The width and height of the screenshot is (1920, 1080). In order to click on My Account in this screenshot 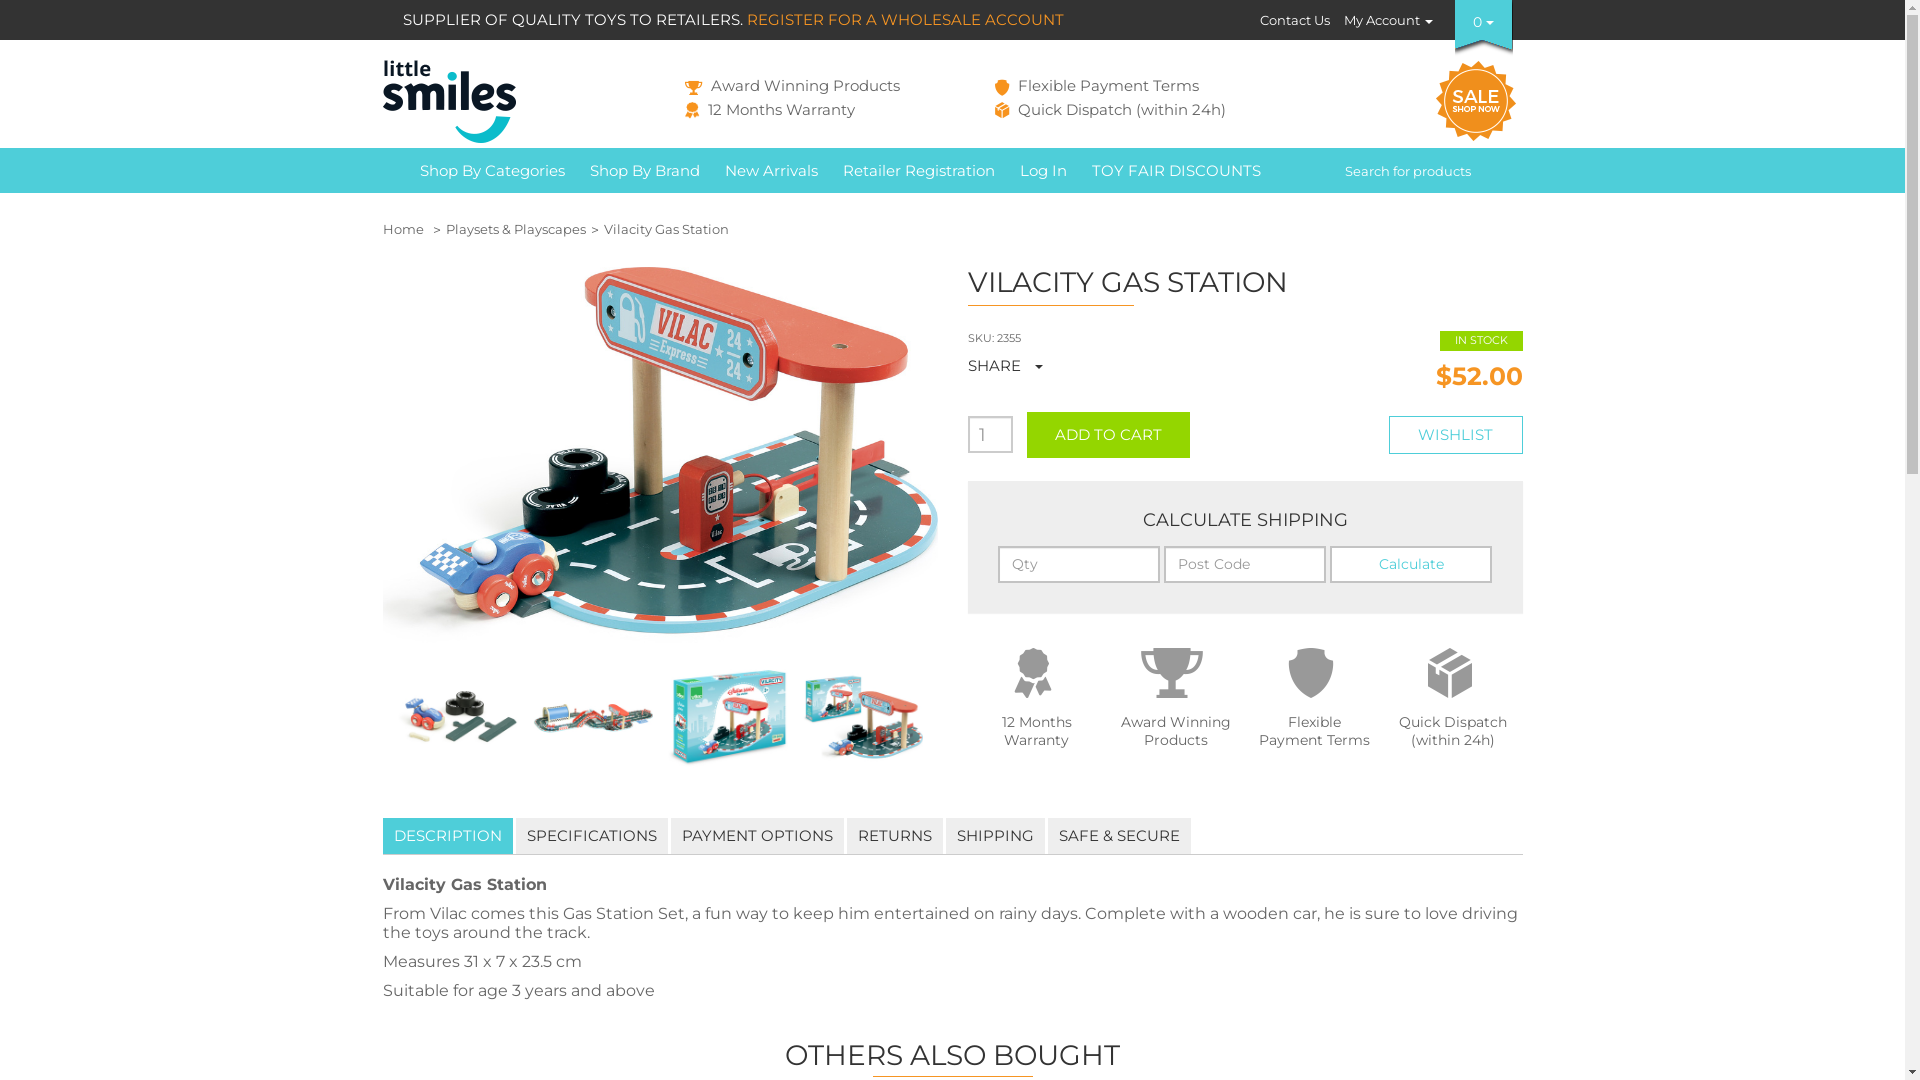, I will do `click(1388, 20)`.